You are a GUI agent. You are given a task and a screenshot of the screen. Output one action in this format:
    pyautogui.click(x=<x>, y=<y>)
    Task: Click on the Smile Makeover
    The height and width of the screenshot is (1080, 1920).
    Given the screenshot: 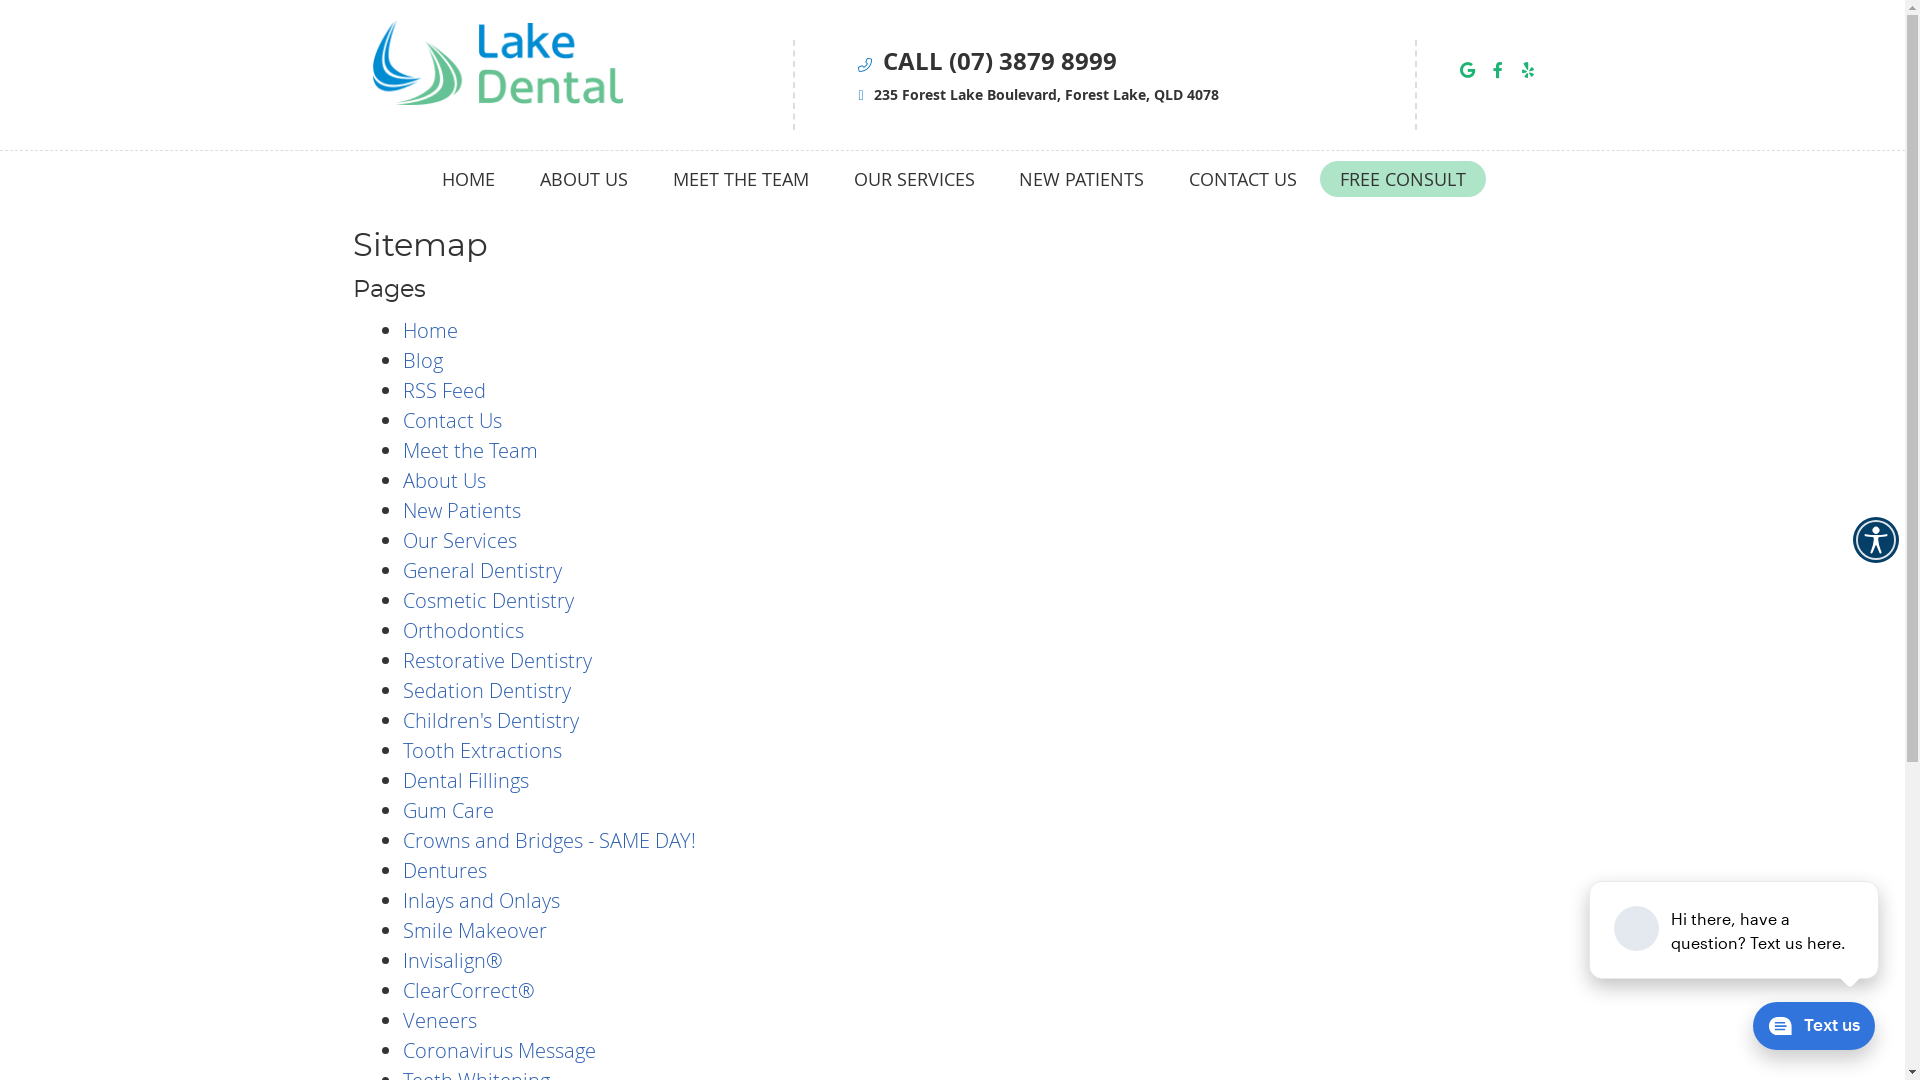 What is the action you would take?
    pyautogui.click(x=474, y=930)
    